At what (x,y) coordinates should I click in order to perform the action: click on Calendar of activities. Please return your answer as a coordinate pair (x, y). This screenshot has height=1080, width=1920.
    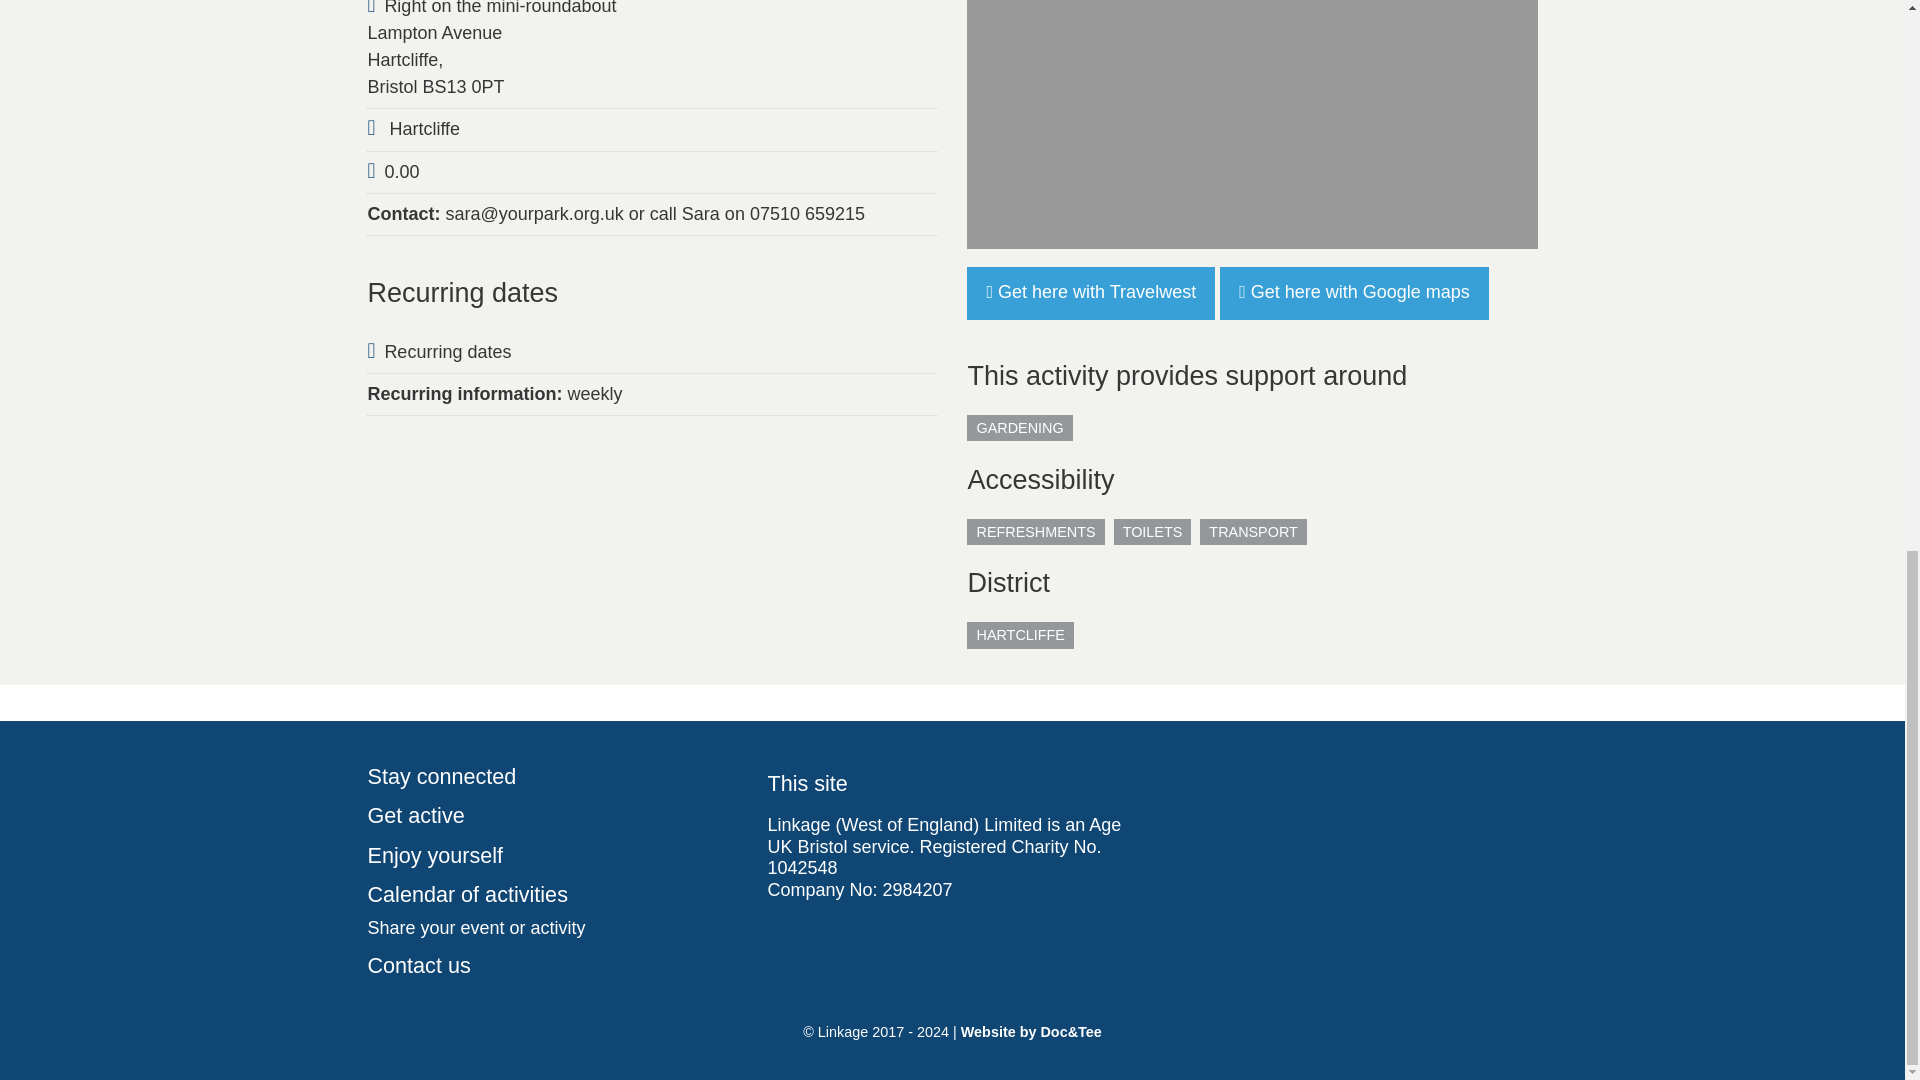
    Looking at the image, I should click on (552, 894).